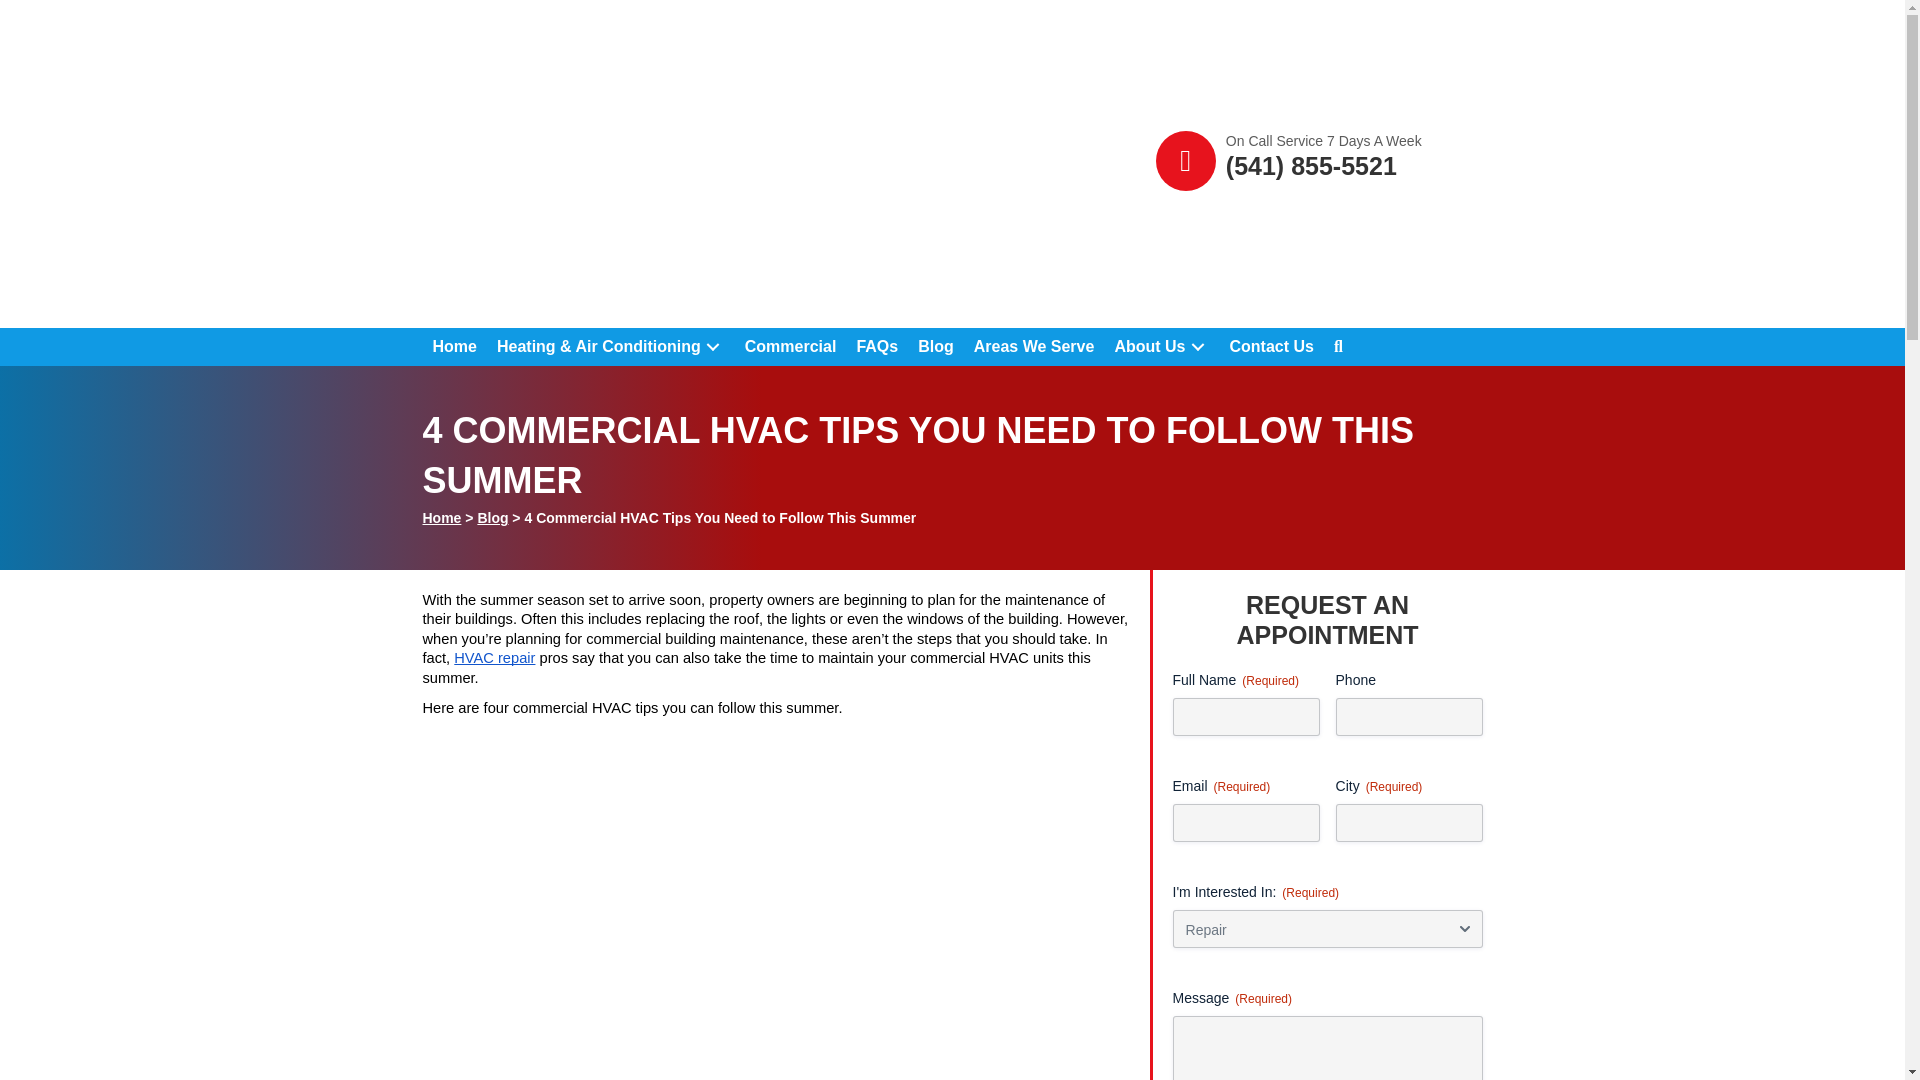 This screenshot has height=1080, width=1920. I want to click on Blog, so click(936, 347).